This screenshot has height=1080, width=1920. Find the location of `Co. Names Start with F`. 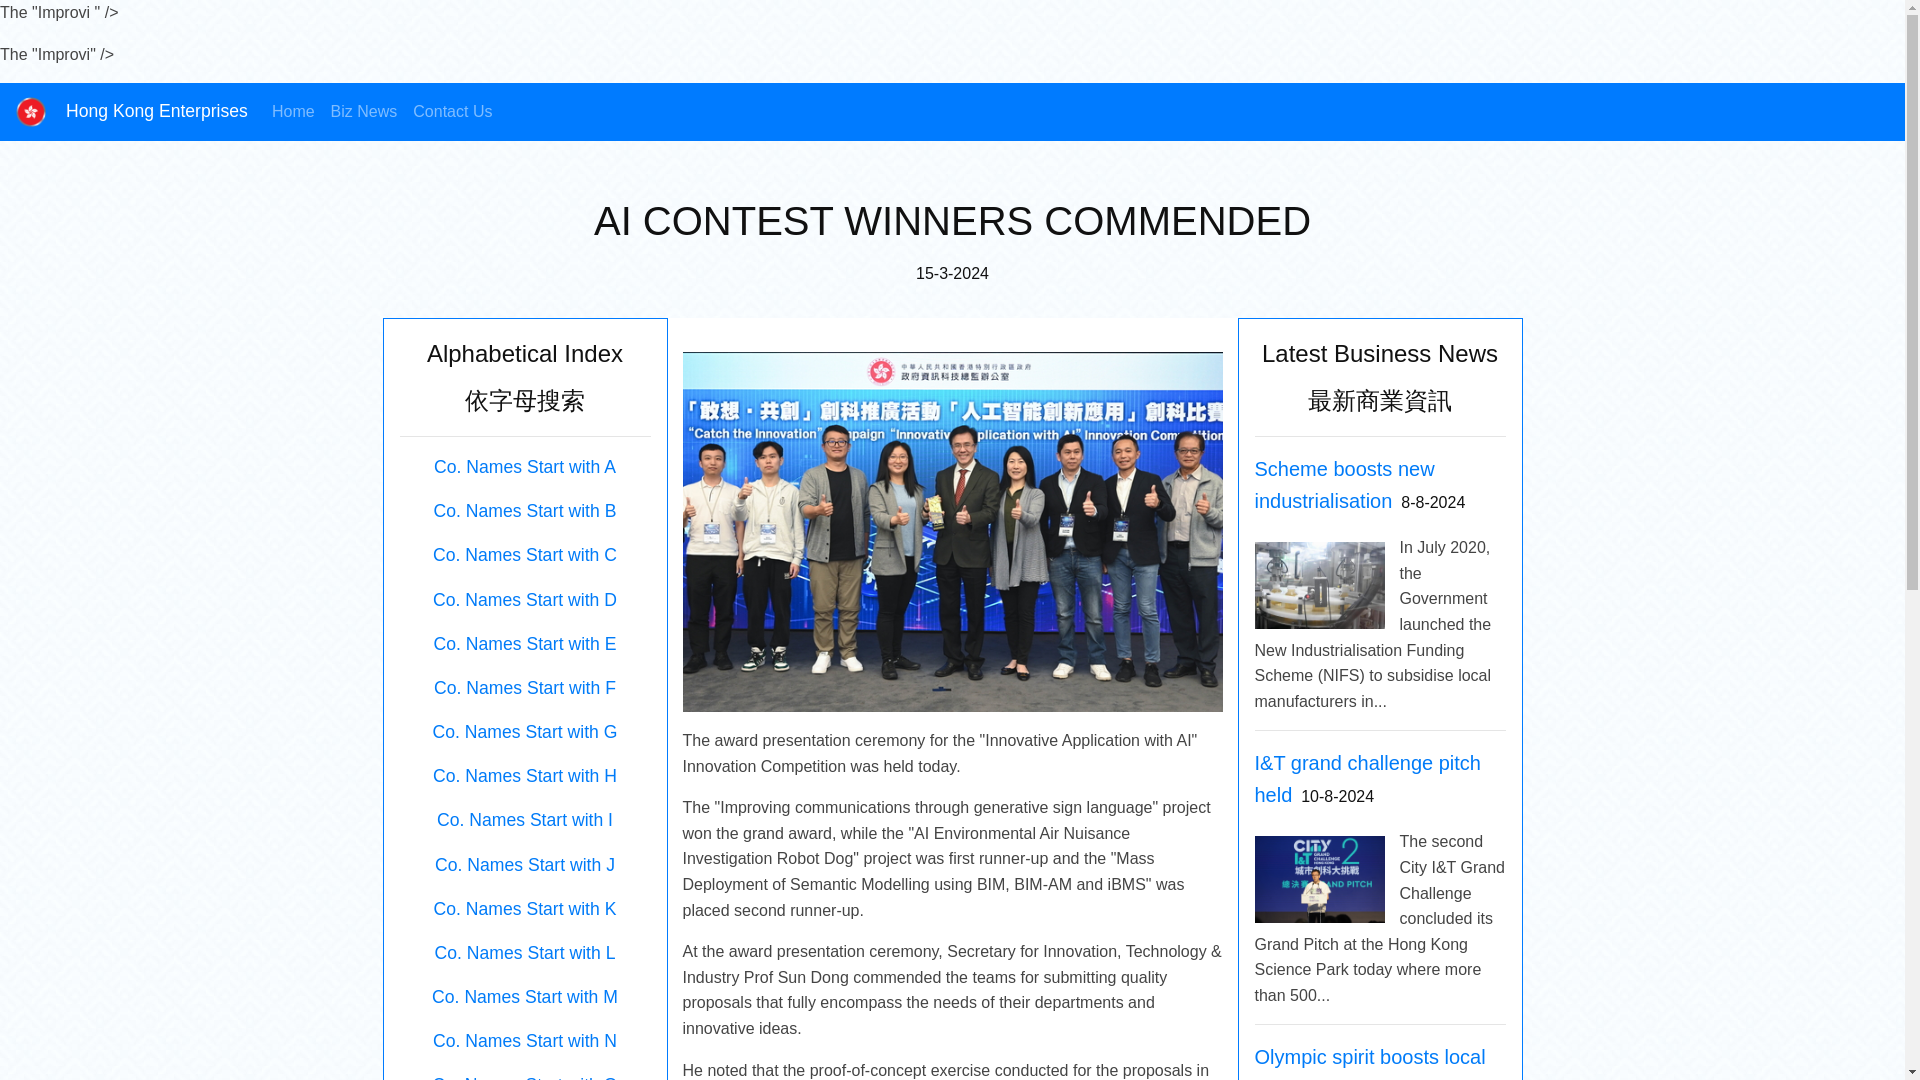

Co. Names Start with F is located at coordinates (524, 688).